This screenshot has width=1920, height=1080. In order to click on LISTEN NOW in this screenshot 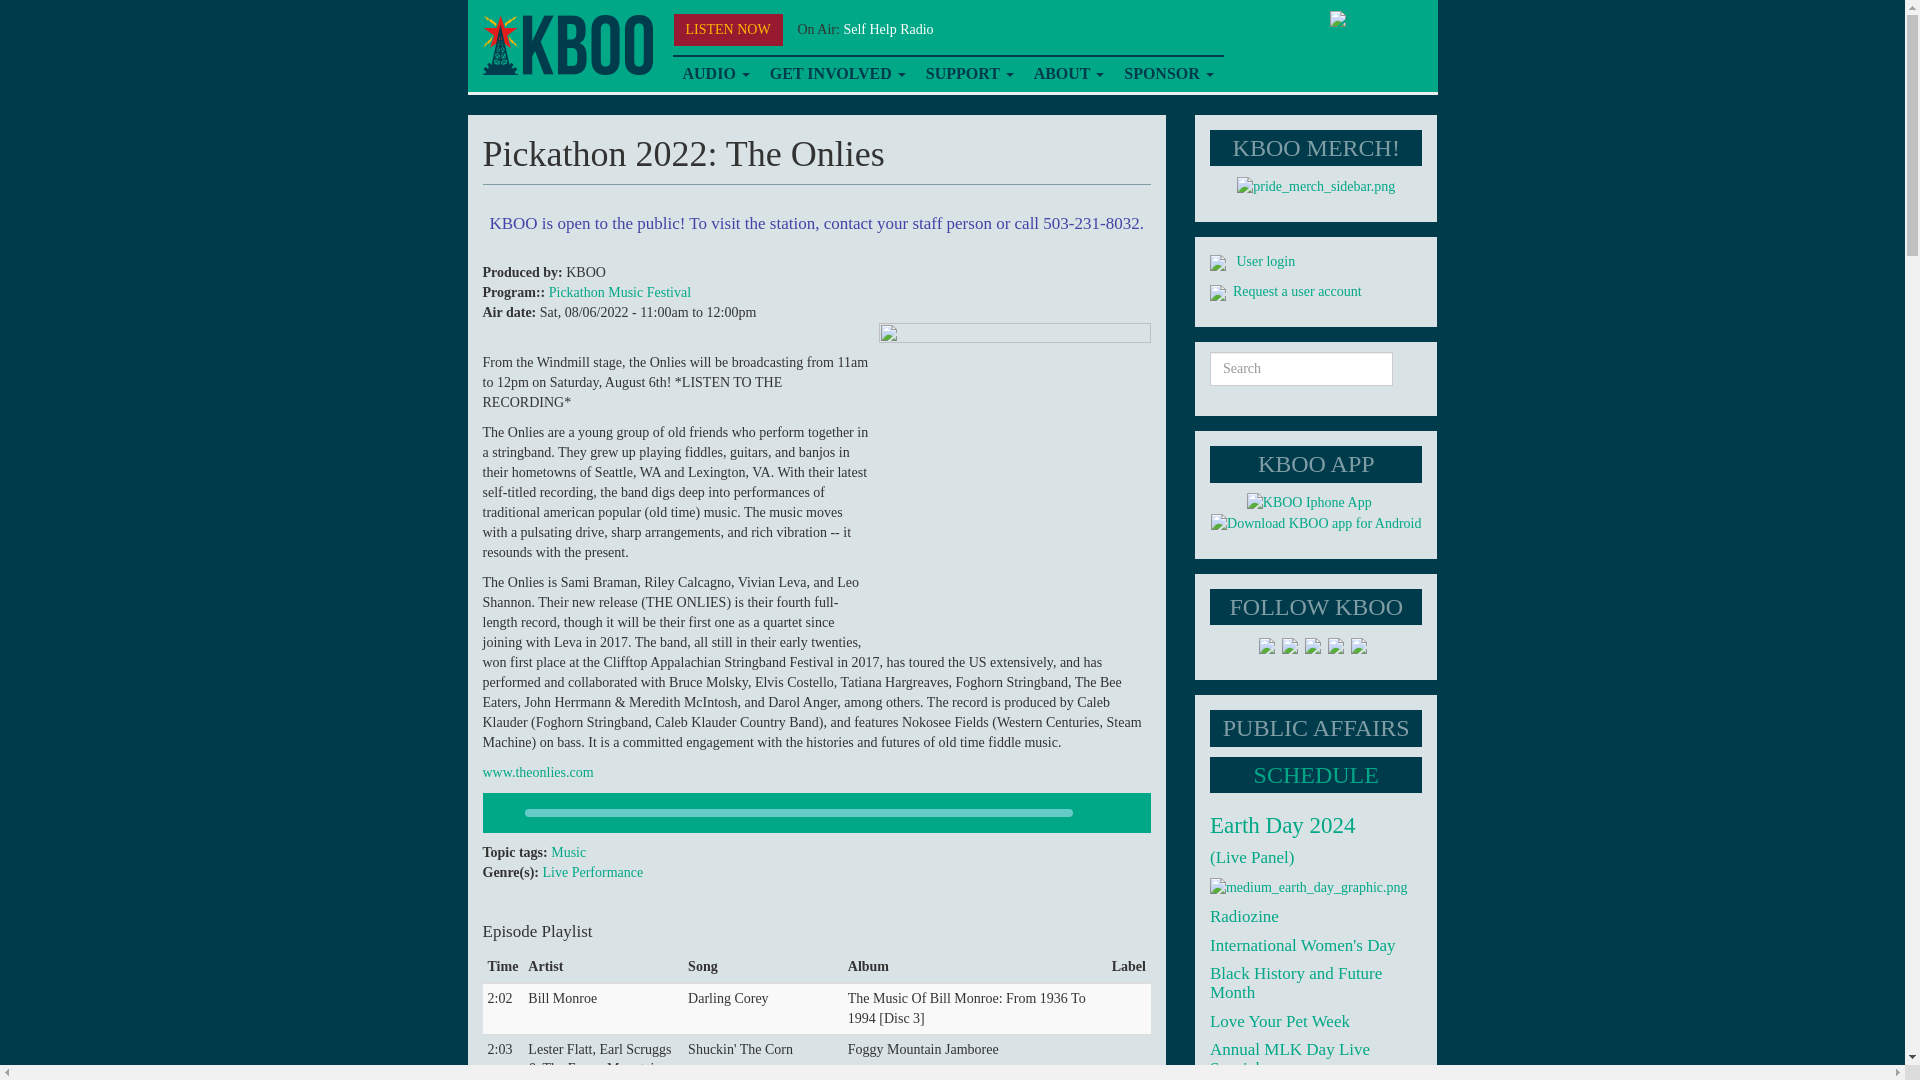, I will do `click(728, 30)`.